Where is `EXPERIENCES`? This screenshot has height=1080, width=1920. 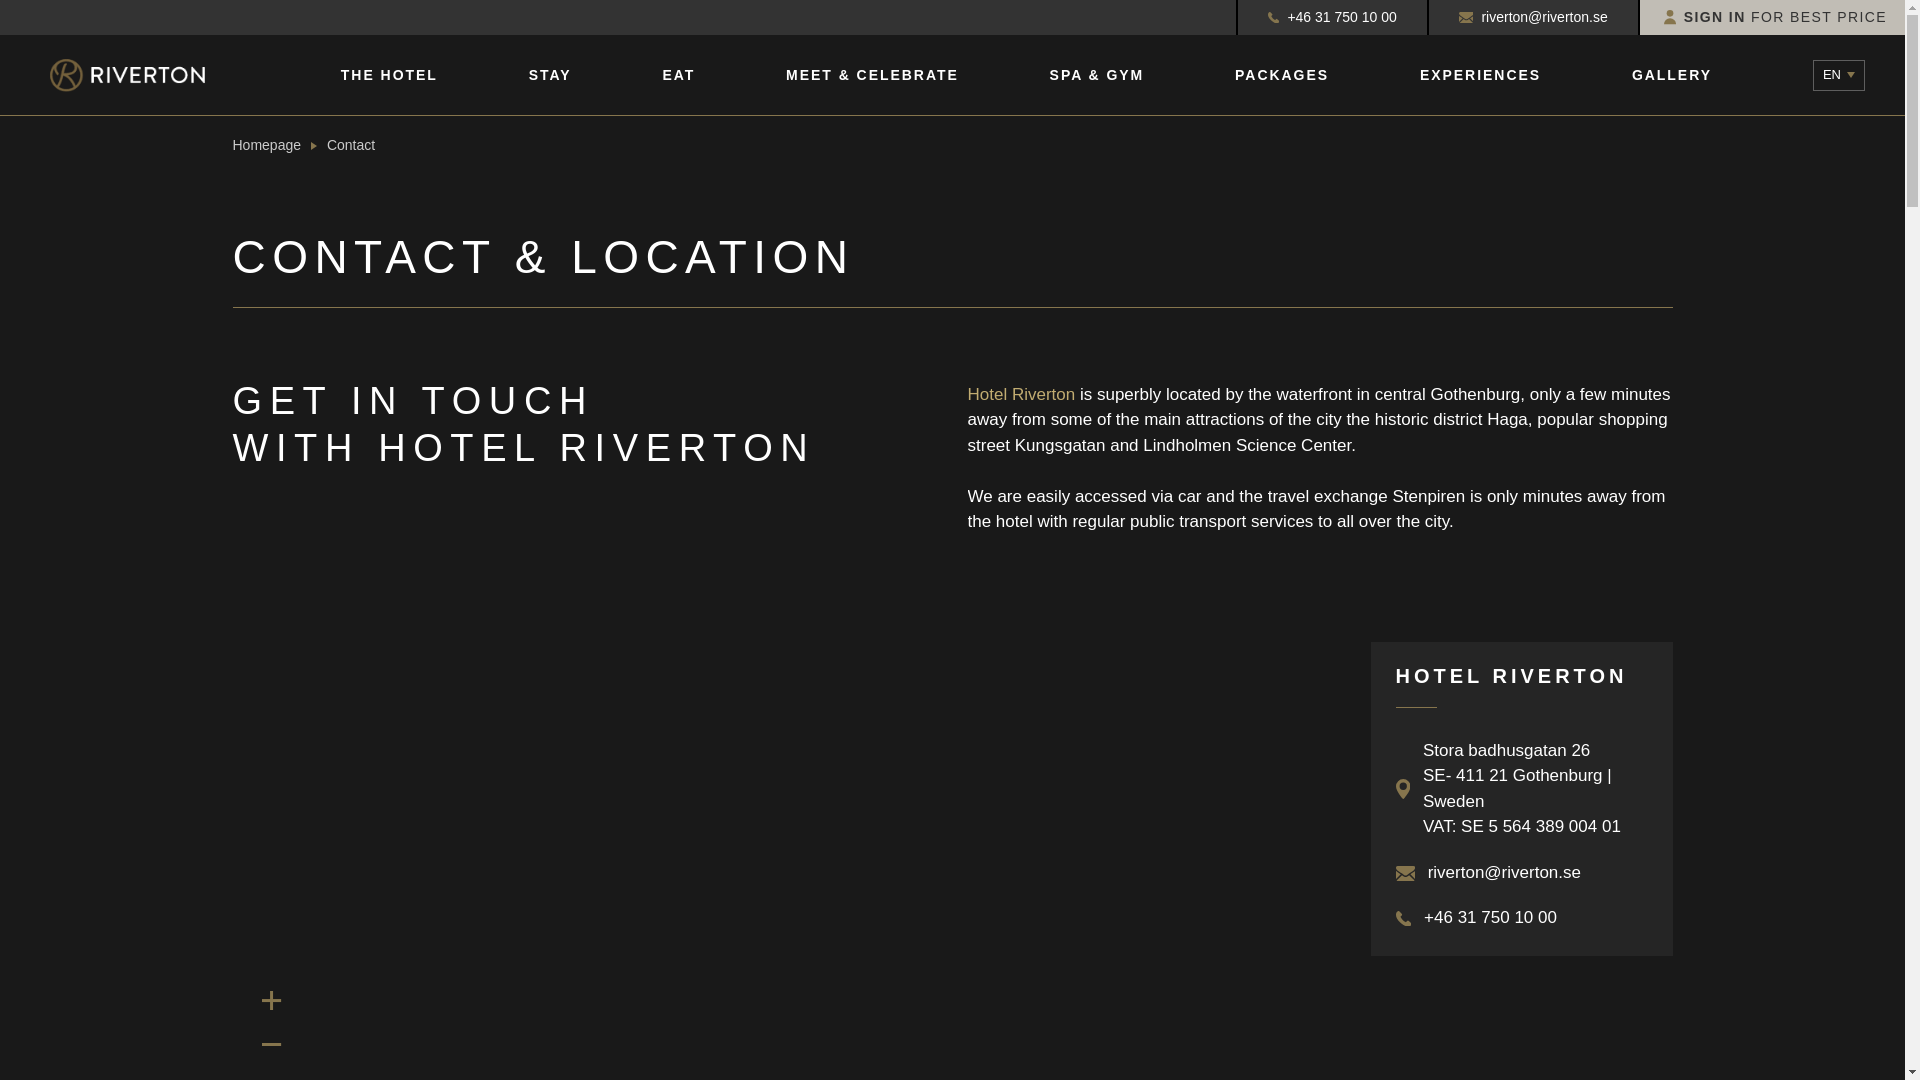
EXPERIENCES is located at coordinates (1480, 75).